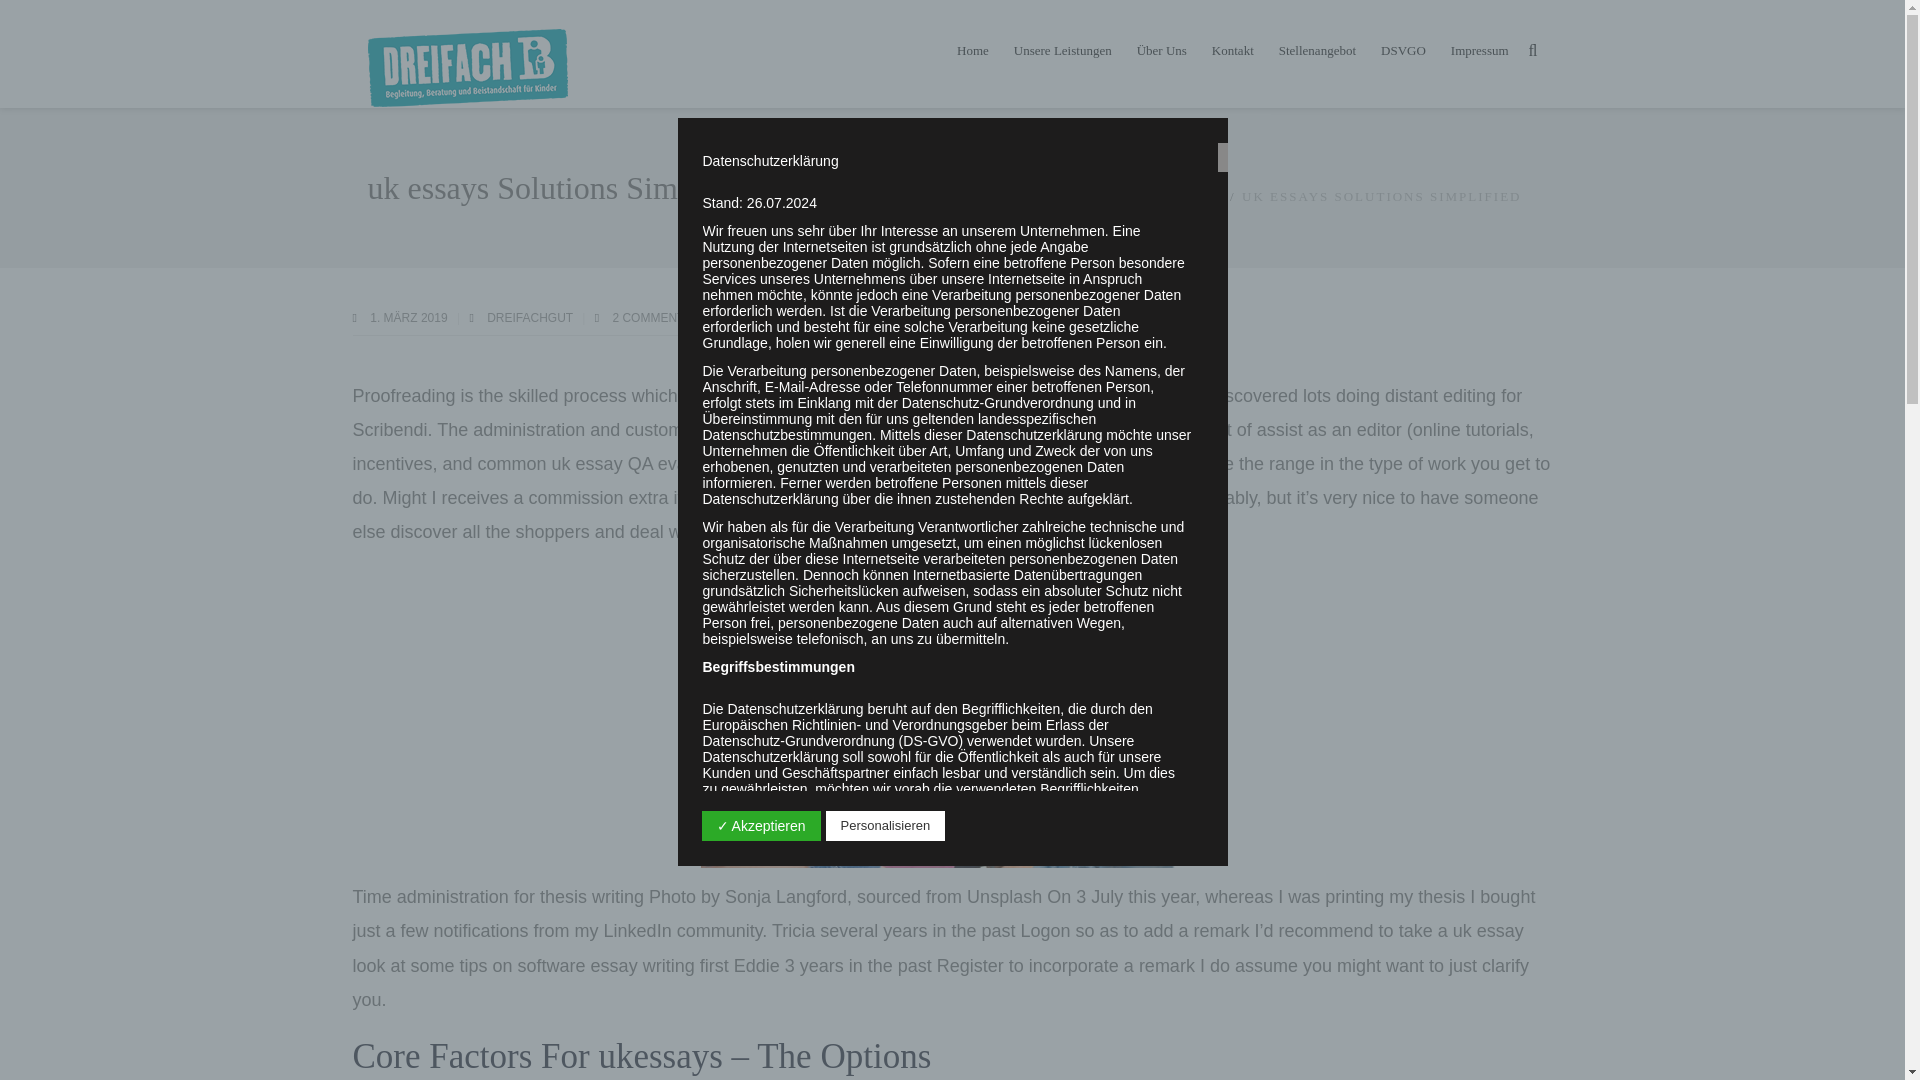  I want to click on Impressum, so click(1480, 50).